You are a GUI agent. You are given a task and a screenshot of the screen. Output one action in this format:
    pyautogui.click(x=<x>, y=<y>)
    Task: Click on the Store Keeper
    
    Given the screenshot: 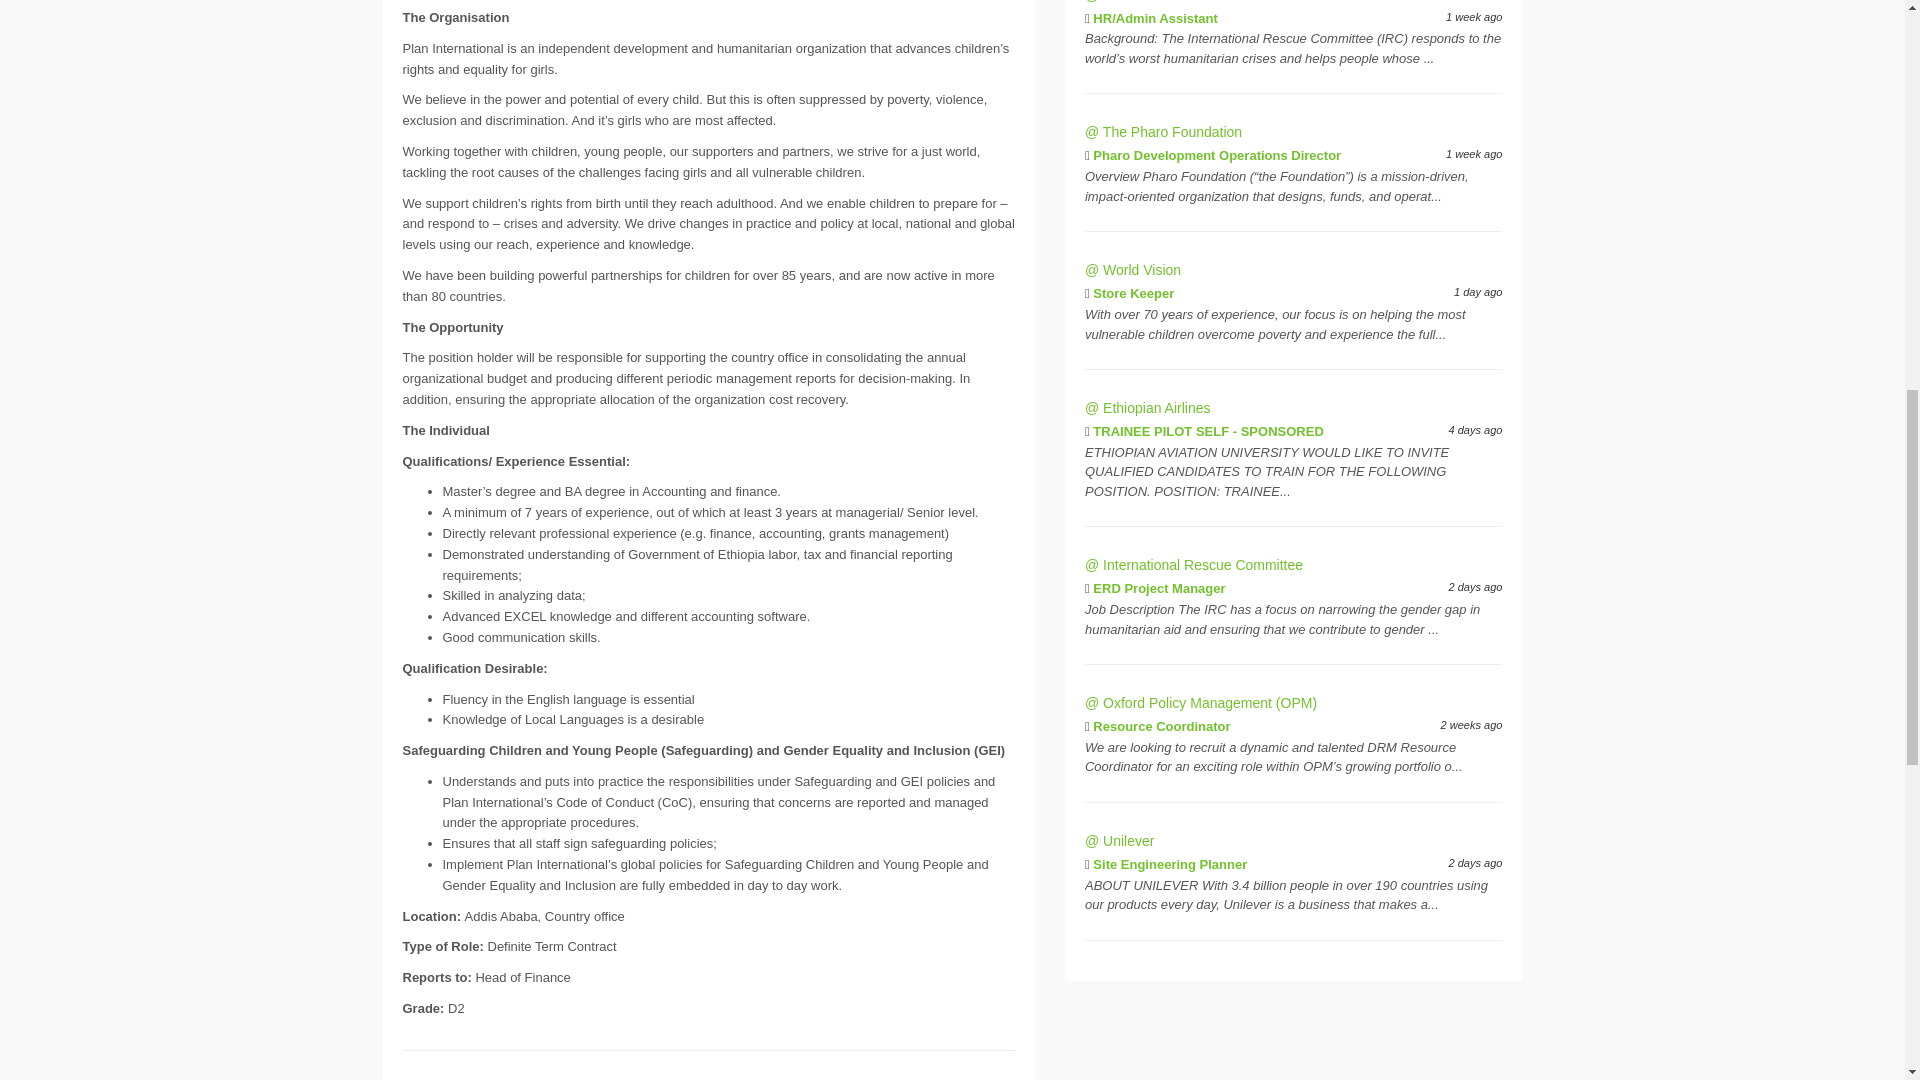 What is the action you would take?
    pyautogui.click(x=1132, y=294)
    